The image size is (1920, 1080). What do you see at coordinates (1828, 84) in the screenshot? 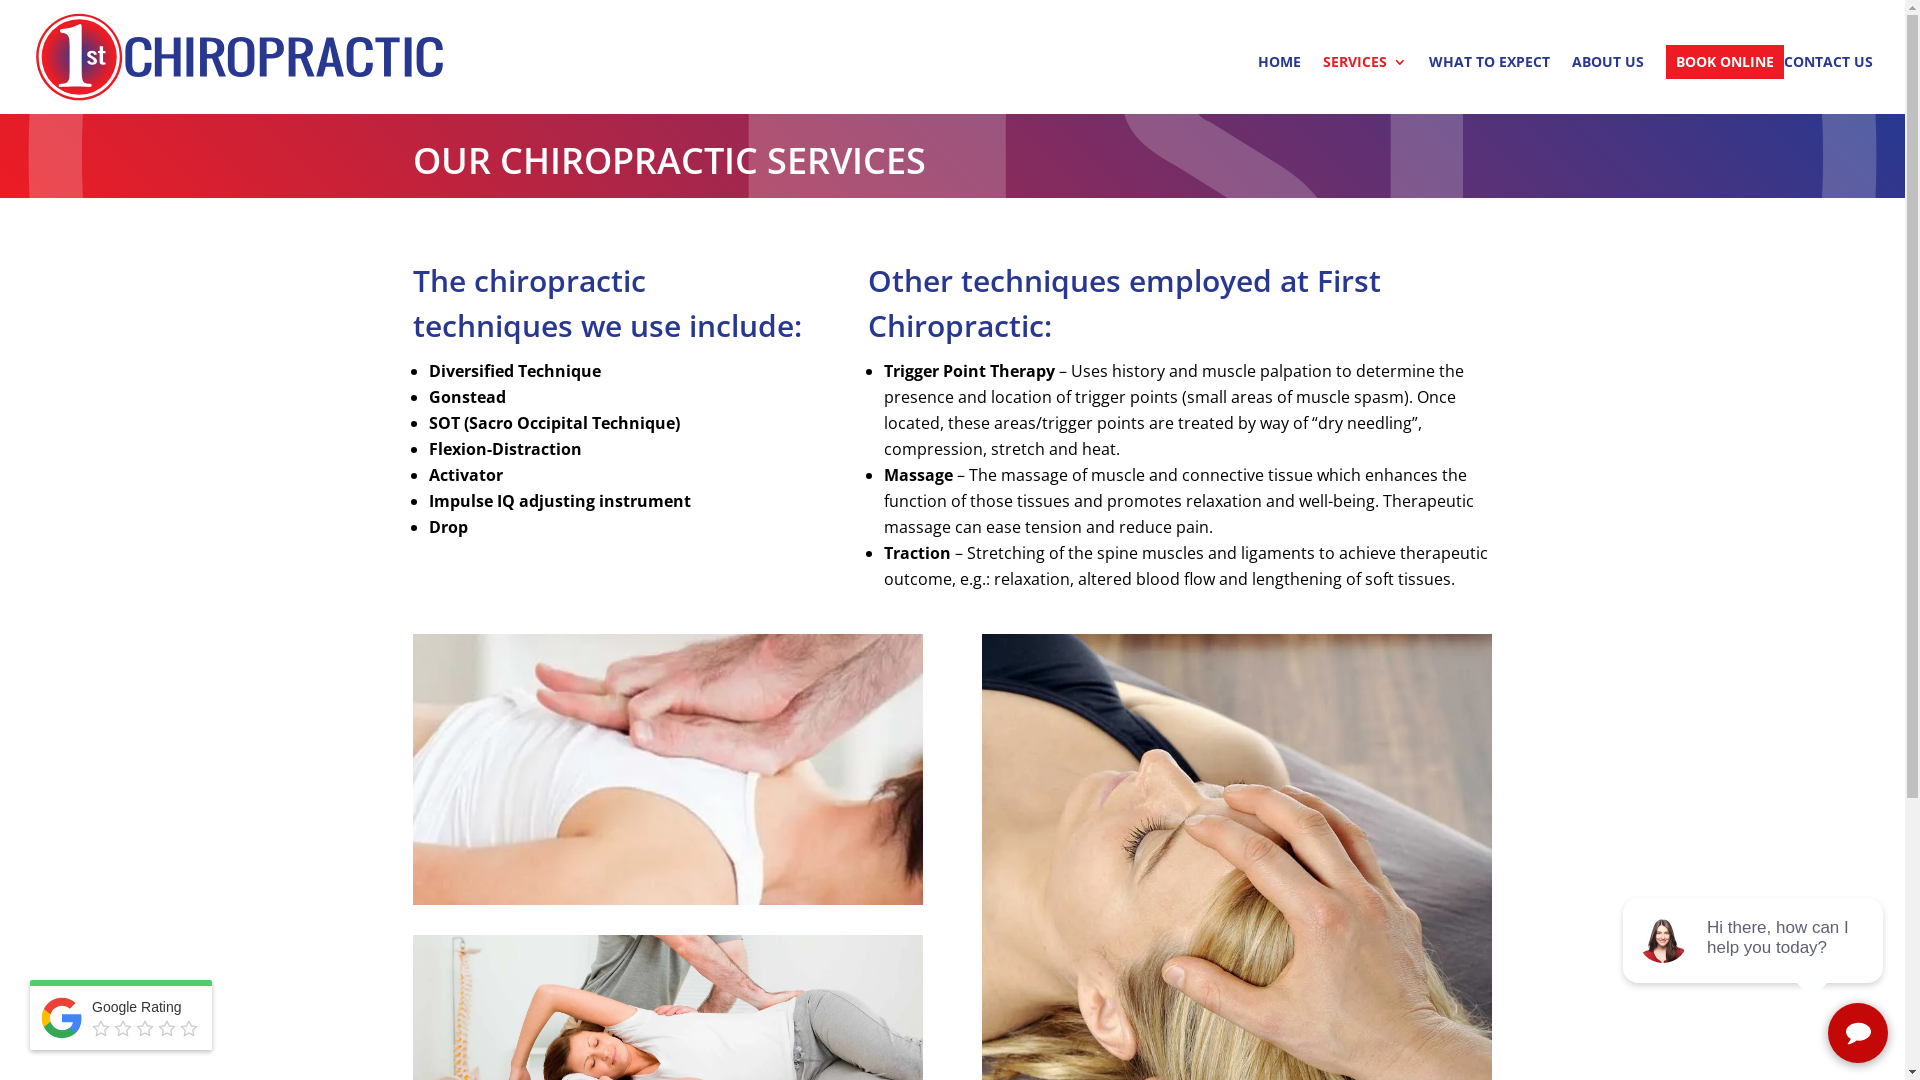
I see `CONTACT US` at bounding box center [1828, 84].